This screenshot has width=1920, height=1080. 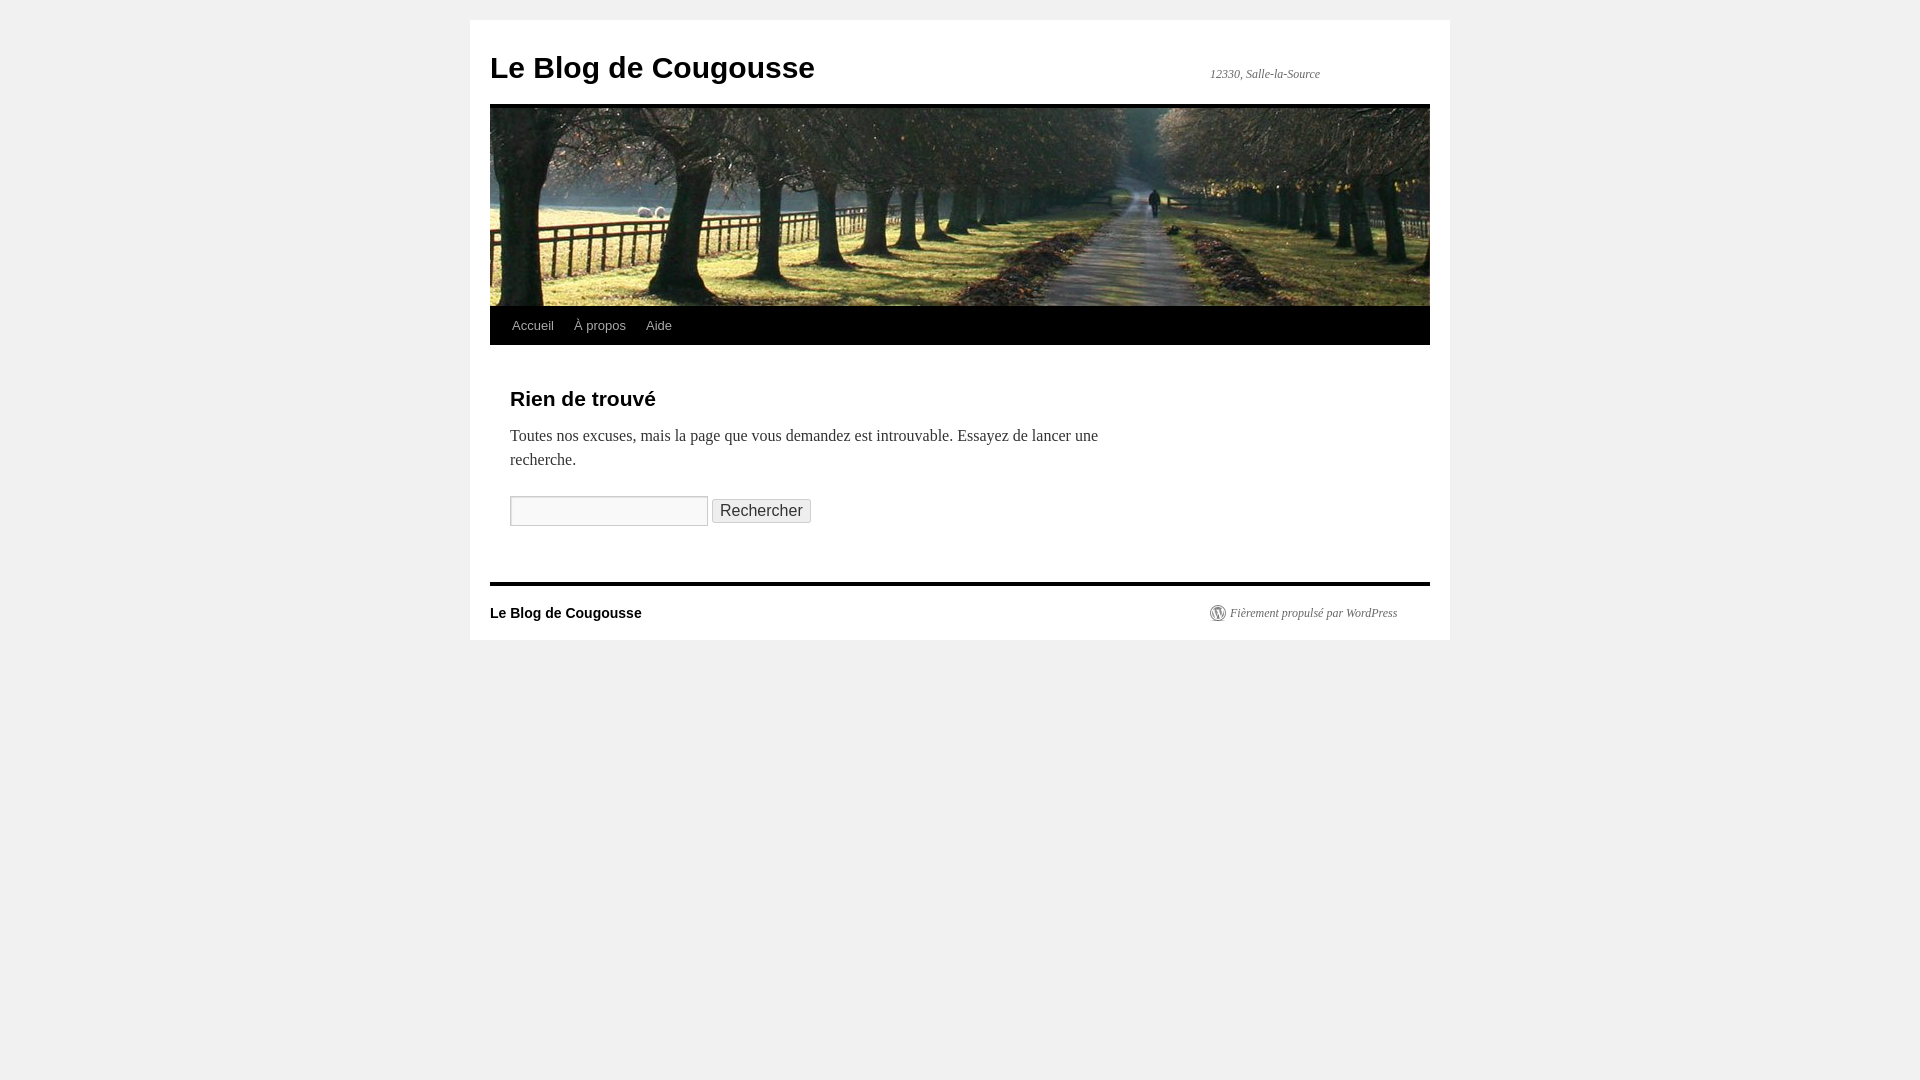 What do you see at coordinates (761, 510) in the screenshot?
I see `Rechercher` at bounding box center [761, 510].